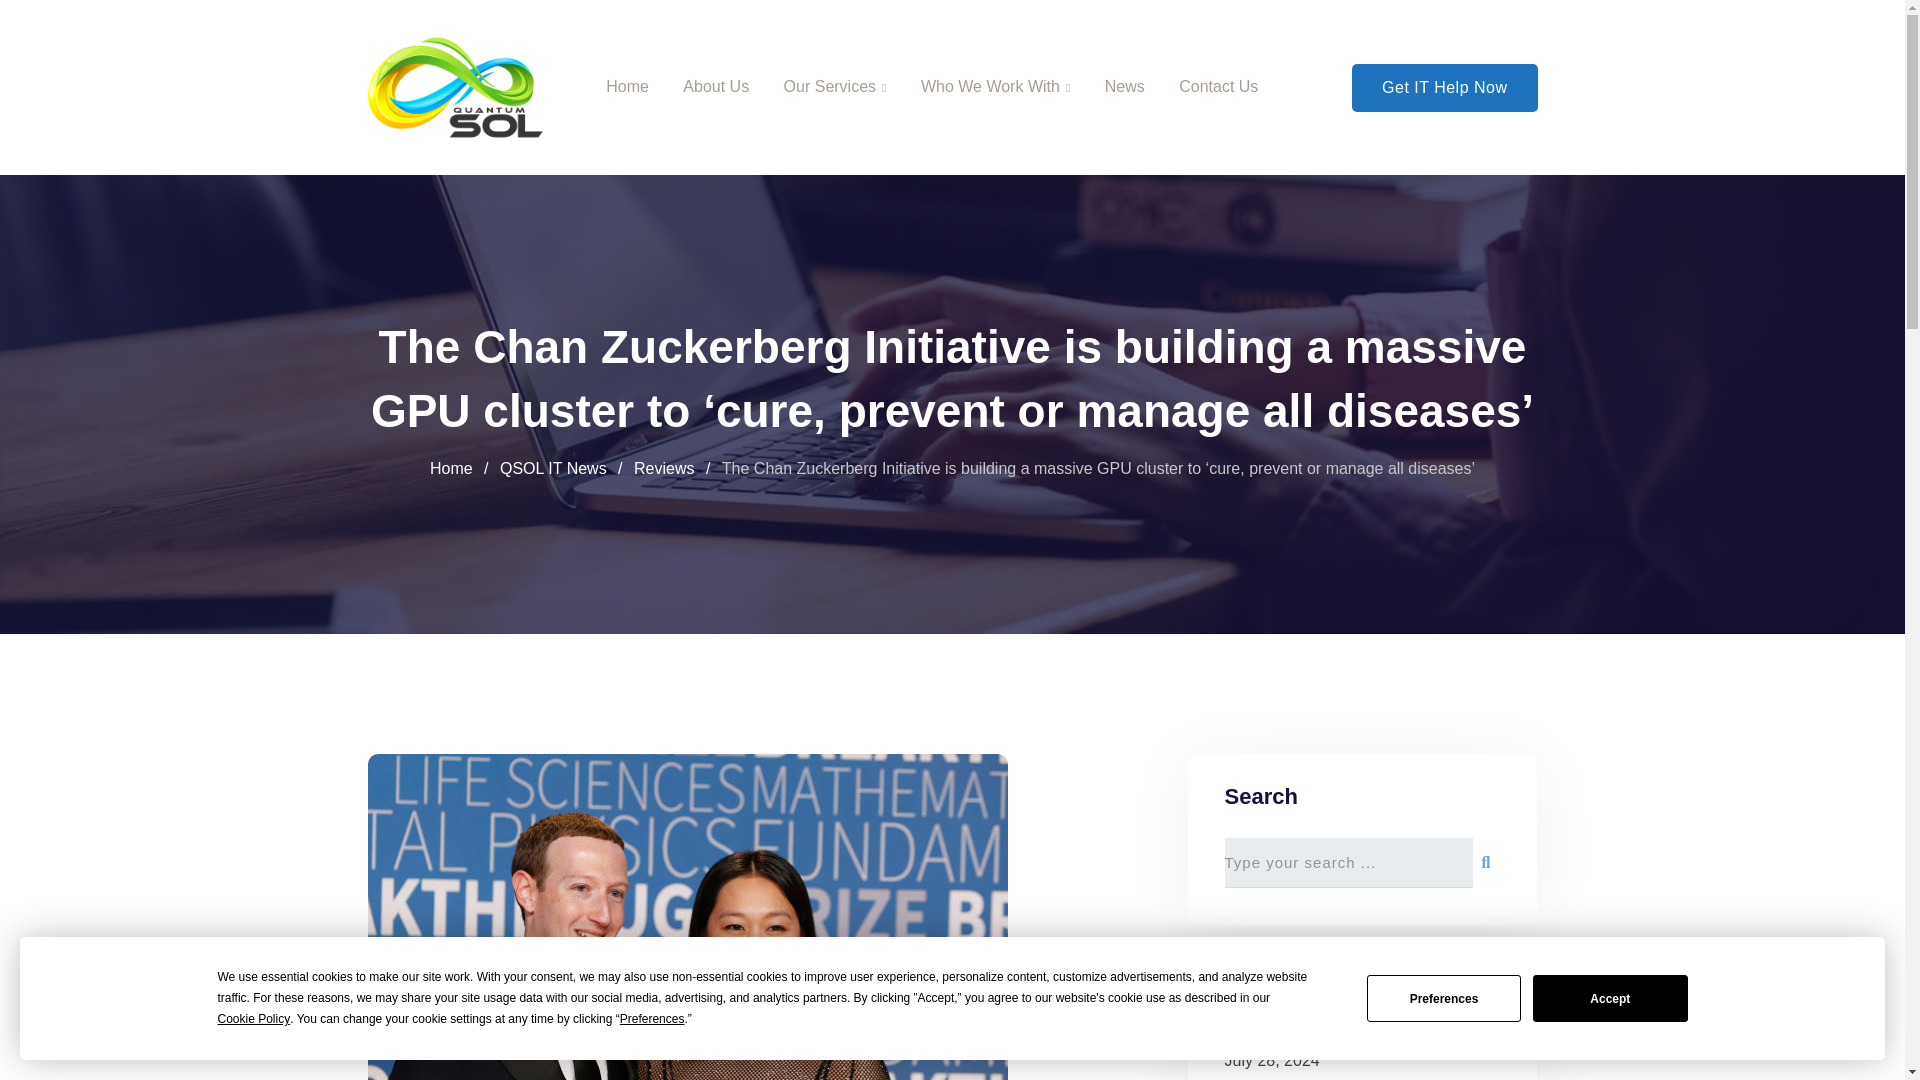  Describe the element at coordinates (652, 1019) in the screenshot. I see `Preferences` at that location.